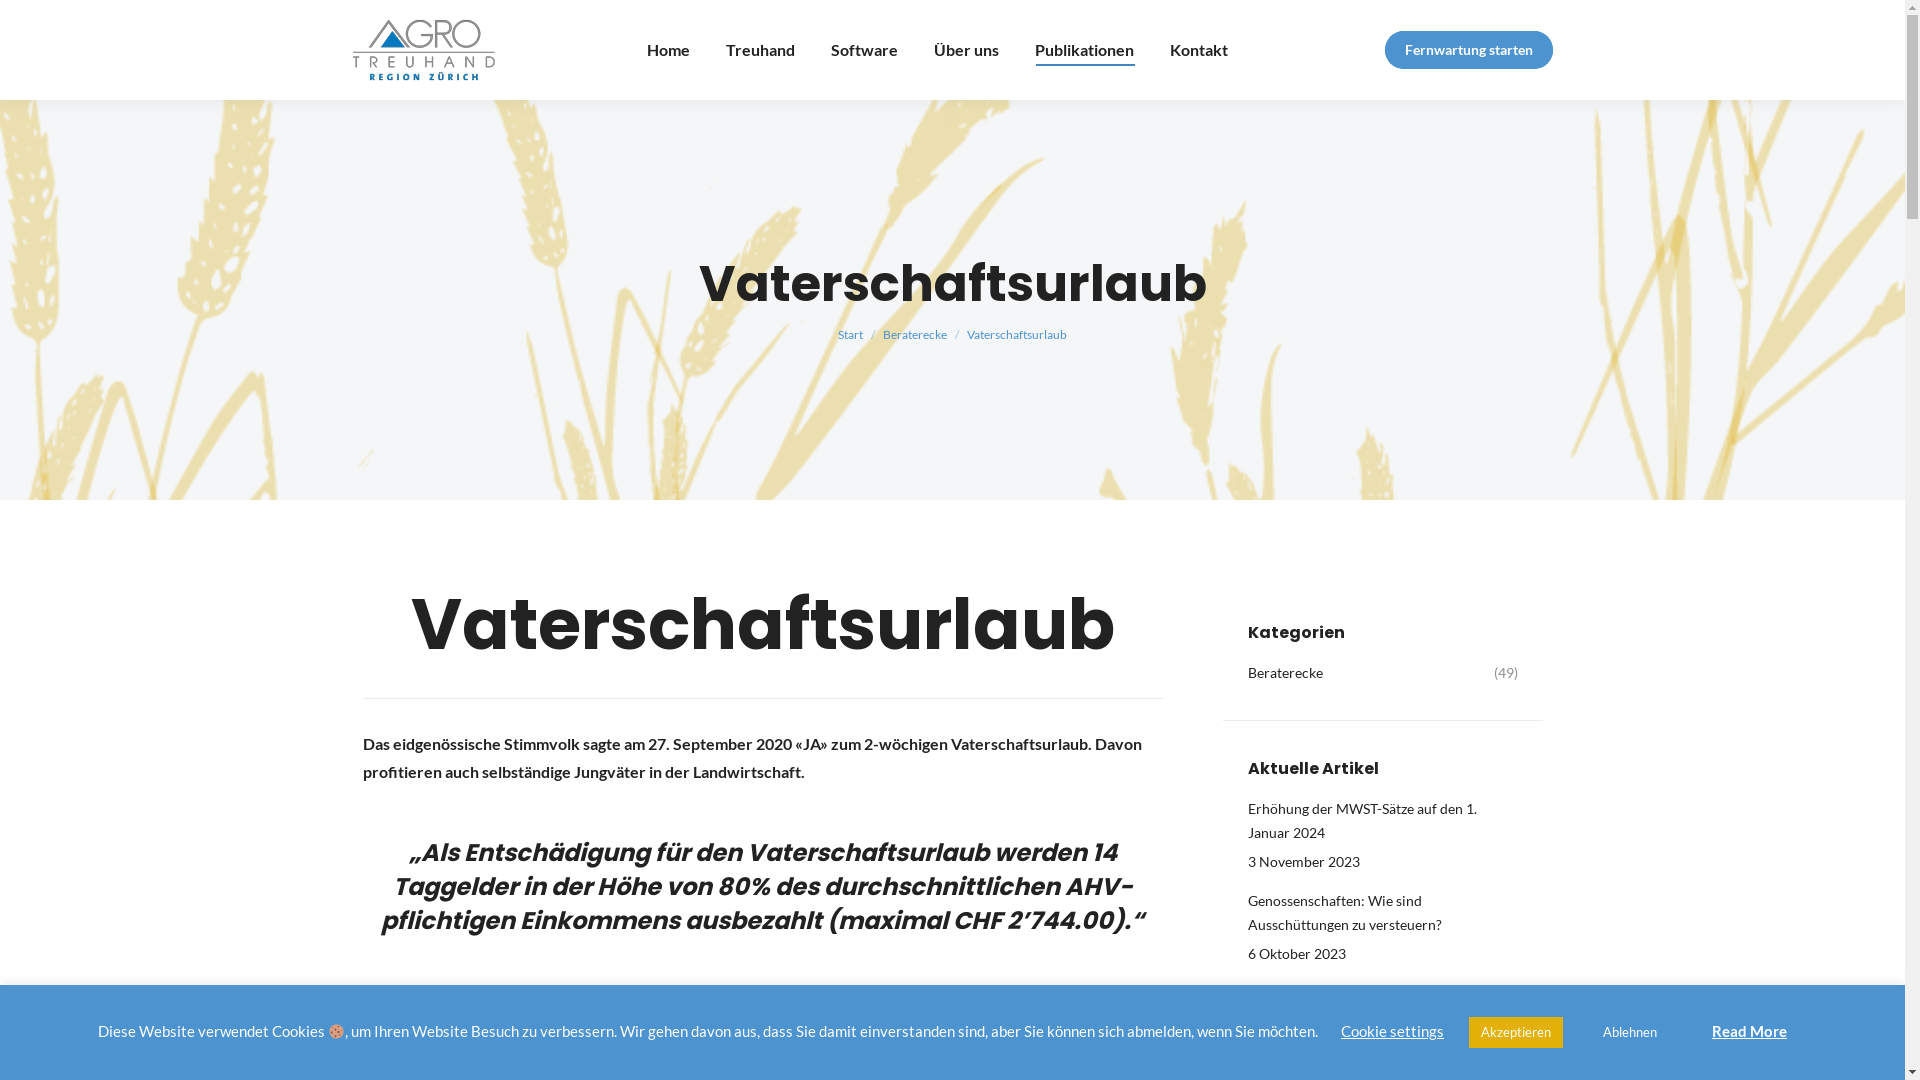 The height and width of the screenshot is (1080, 1920). I want to click on Kontakt, so click(1199, 50).